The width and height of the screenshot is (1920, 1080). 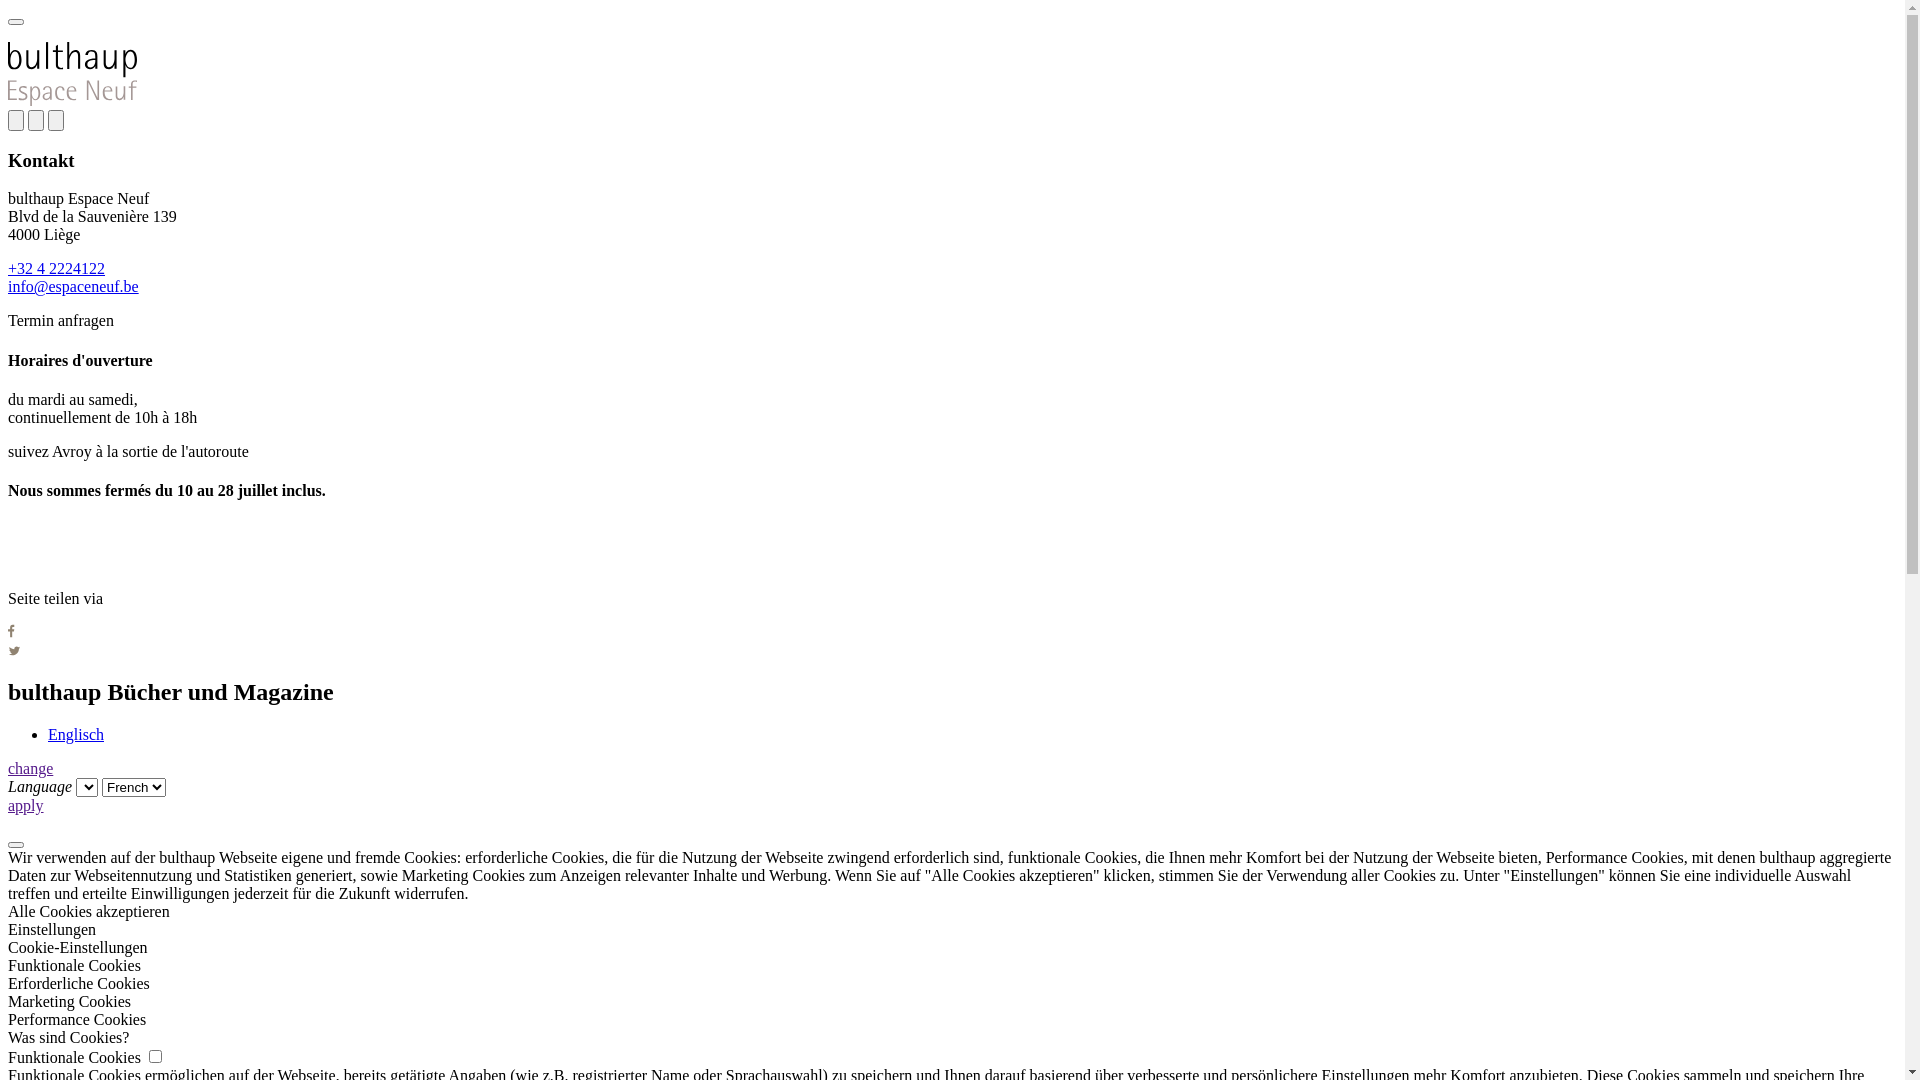 I want to click on Was sind Cookies?, so click(x=952, y=1038).